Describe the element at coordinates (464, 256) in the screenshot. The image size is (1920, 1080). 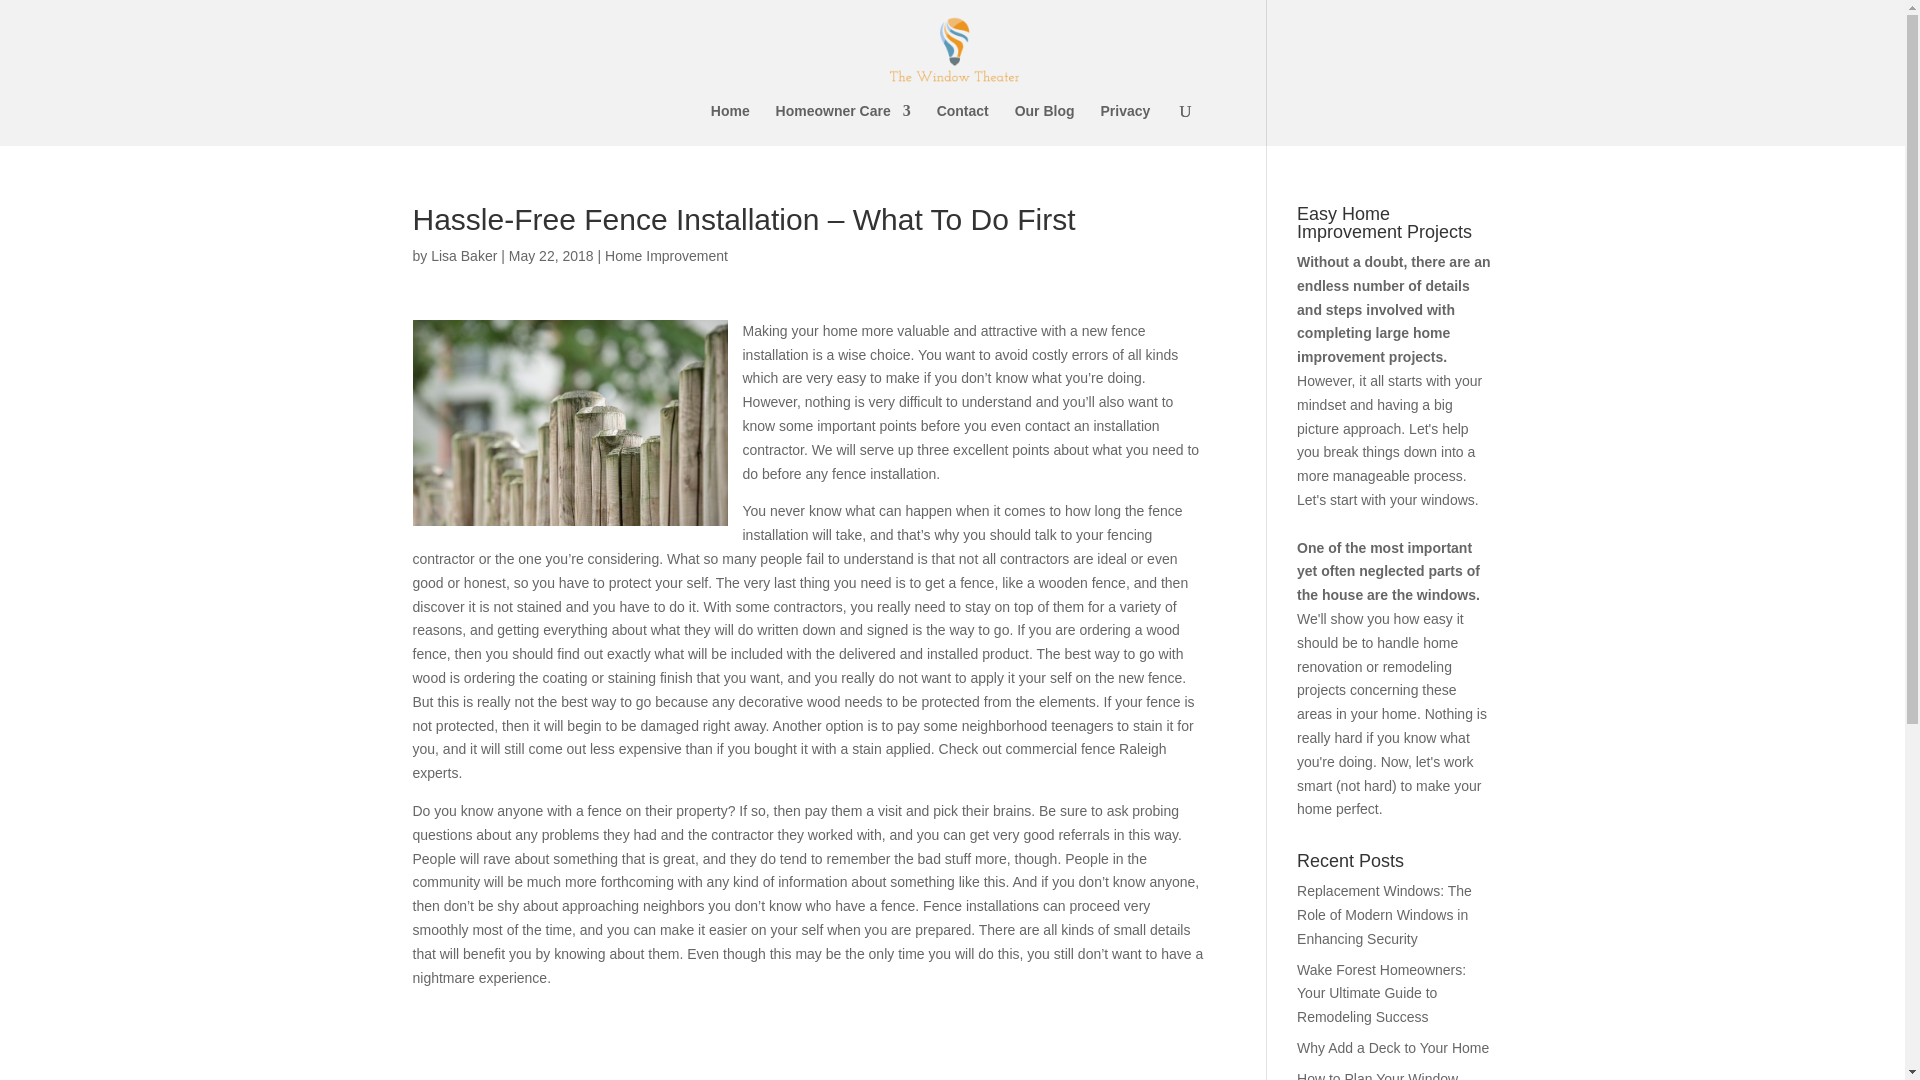
I see `Posts by Lisa Baker` at that location.